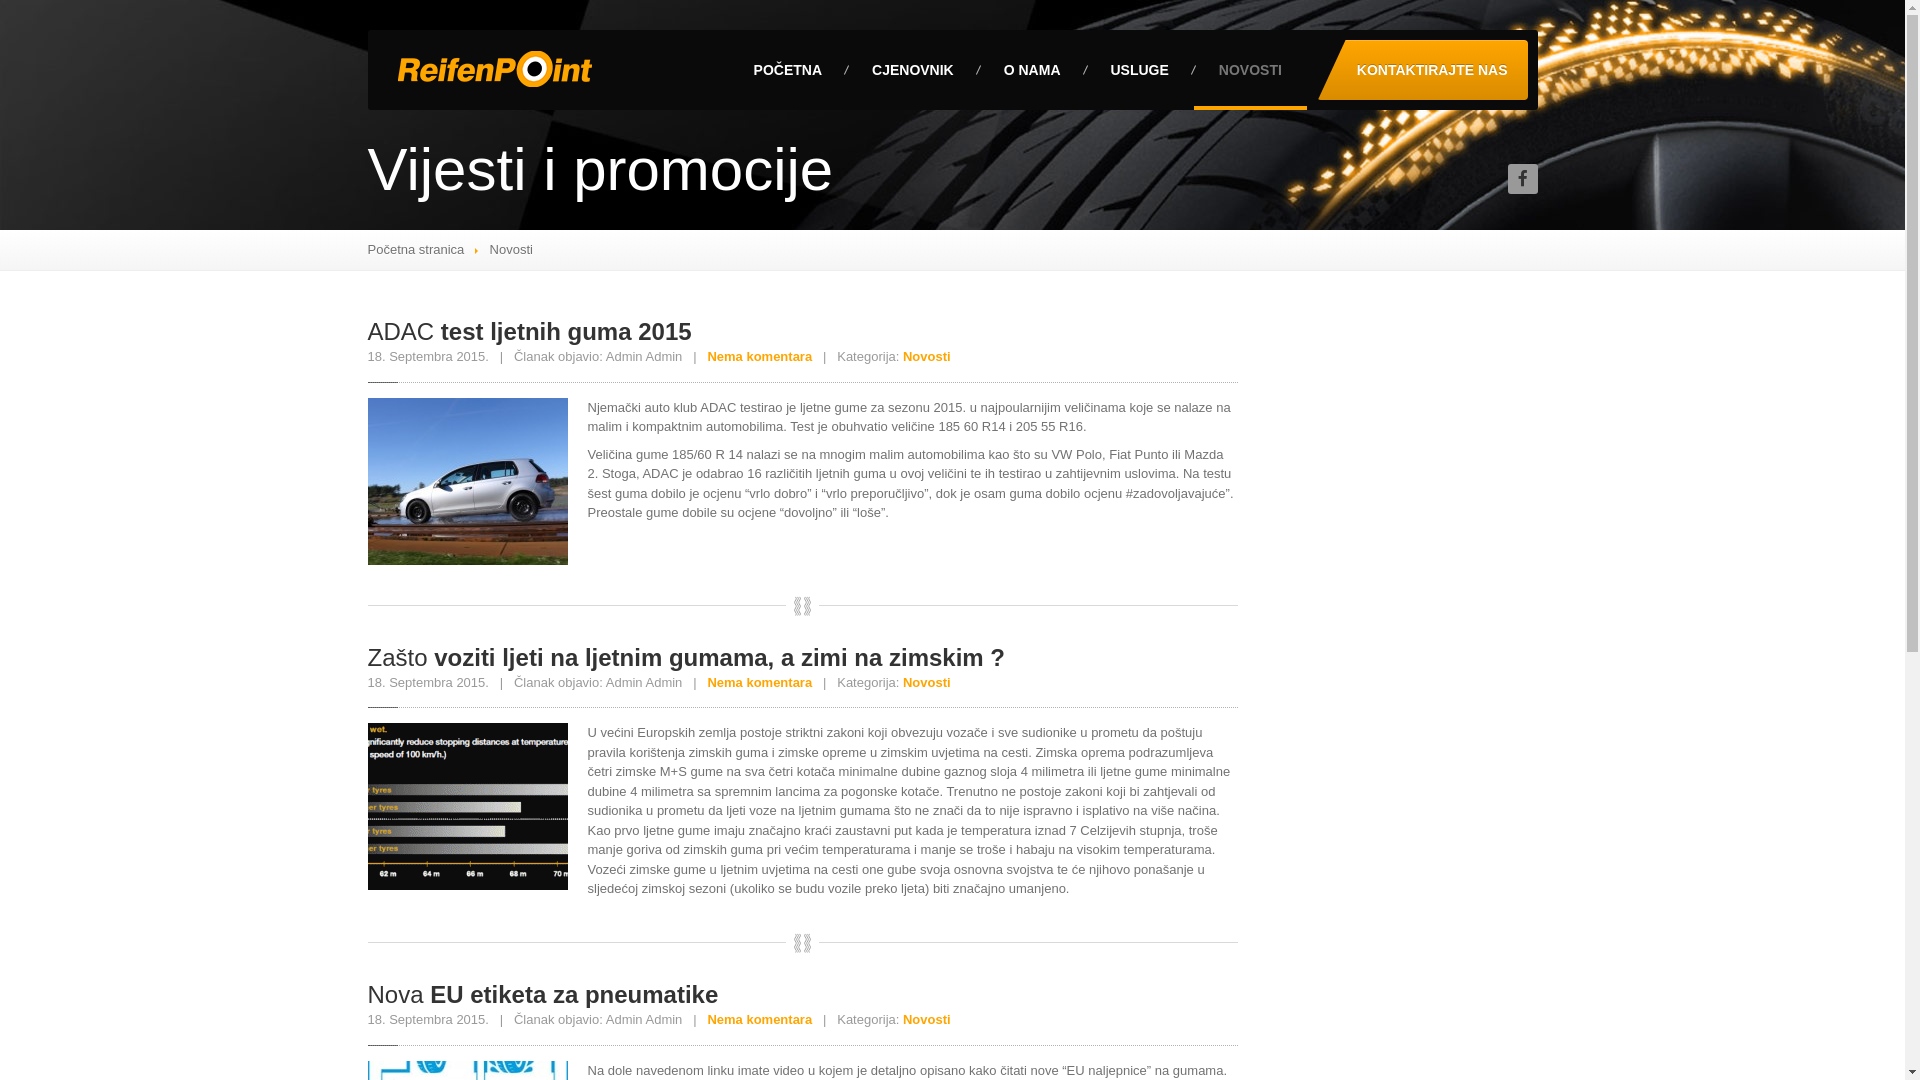 This screenshot has width=1920, height=1080. Describe the element at coordinates (530, 332) in the screenshot. I see `ADAC test ljetnih guma 2015` at that location.